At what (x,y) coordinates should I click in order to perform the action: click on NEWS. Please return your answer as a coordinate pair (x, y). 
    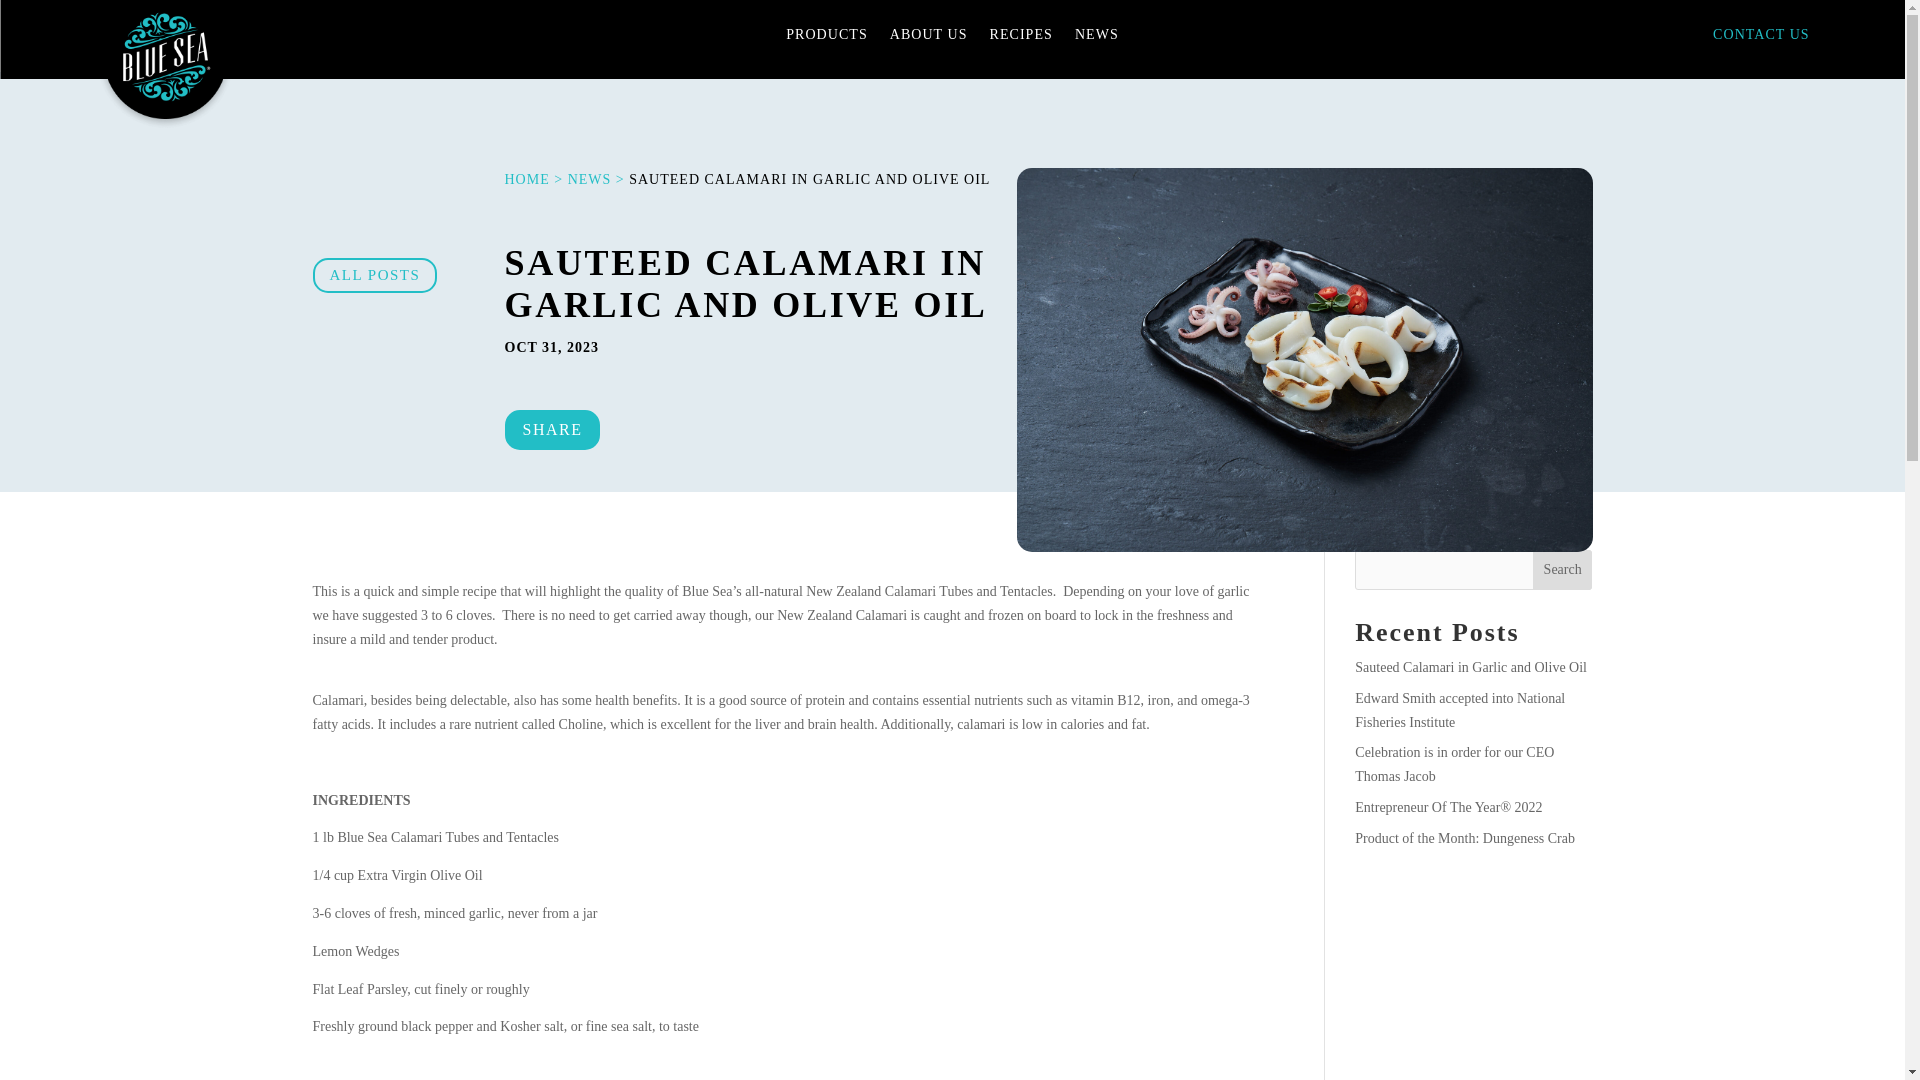
    Looking at the image, I should click on (1097, 40).